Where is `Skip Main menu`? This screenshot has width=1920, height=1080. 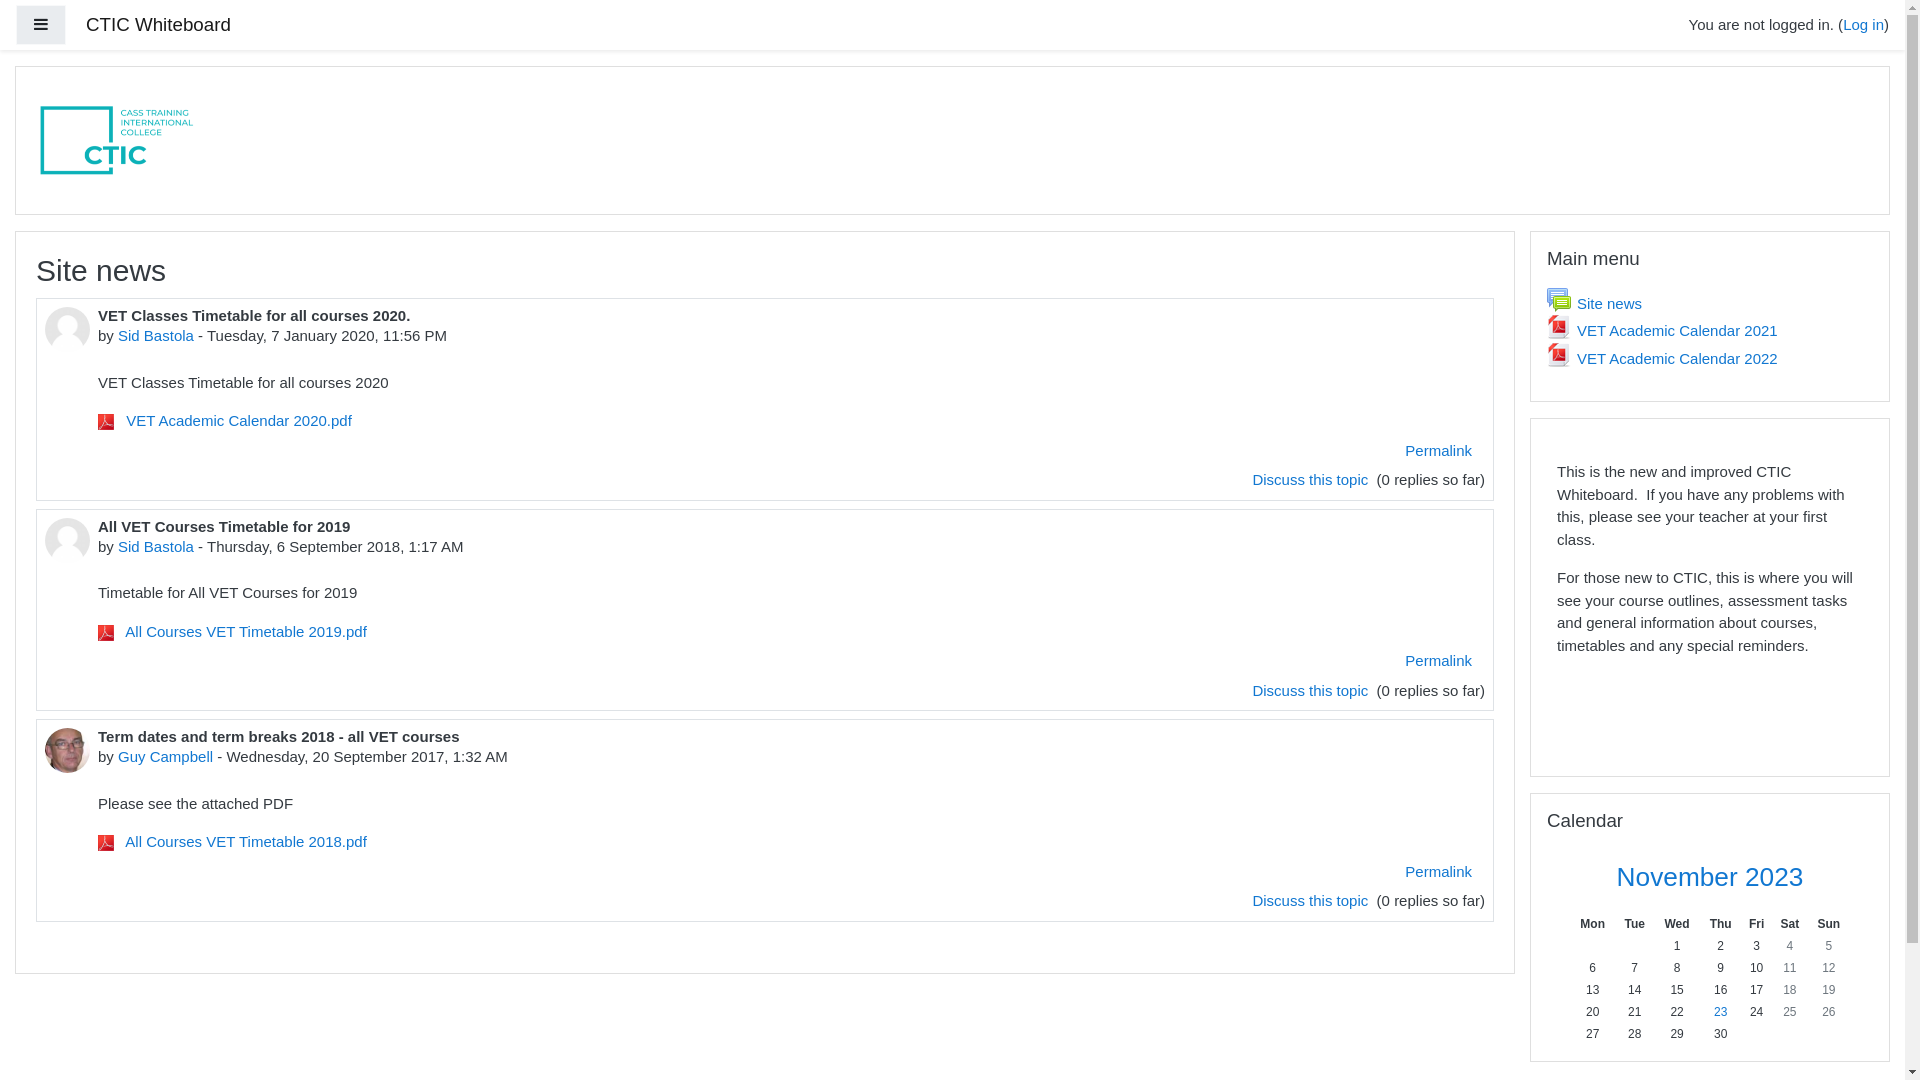
Skip Main menu is located at coordinates (1530, 230).